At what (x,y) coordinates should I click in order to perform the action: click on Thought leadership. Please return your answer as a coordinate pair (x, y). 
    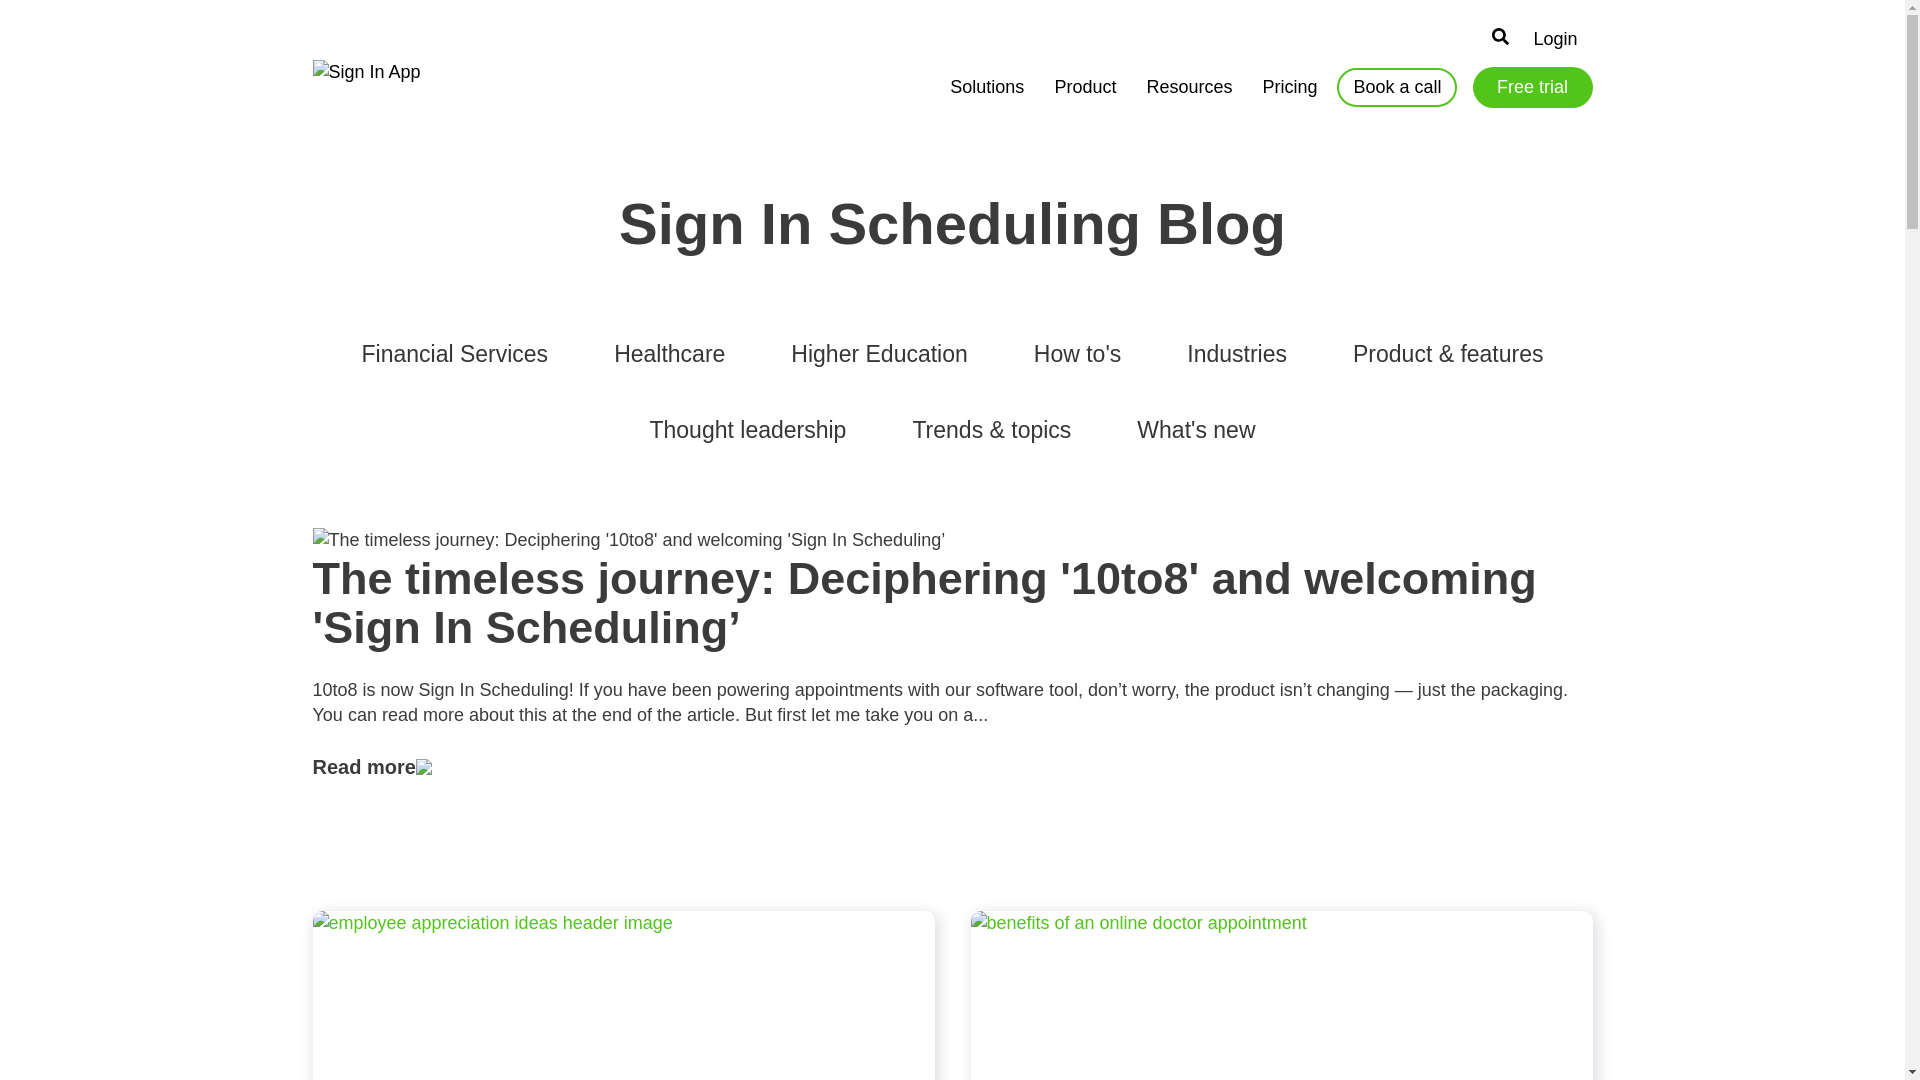
    Looking at the image, I should click on (748, 430).